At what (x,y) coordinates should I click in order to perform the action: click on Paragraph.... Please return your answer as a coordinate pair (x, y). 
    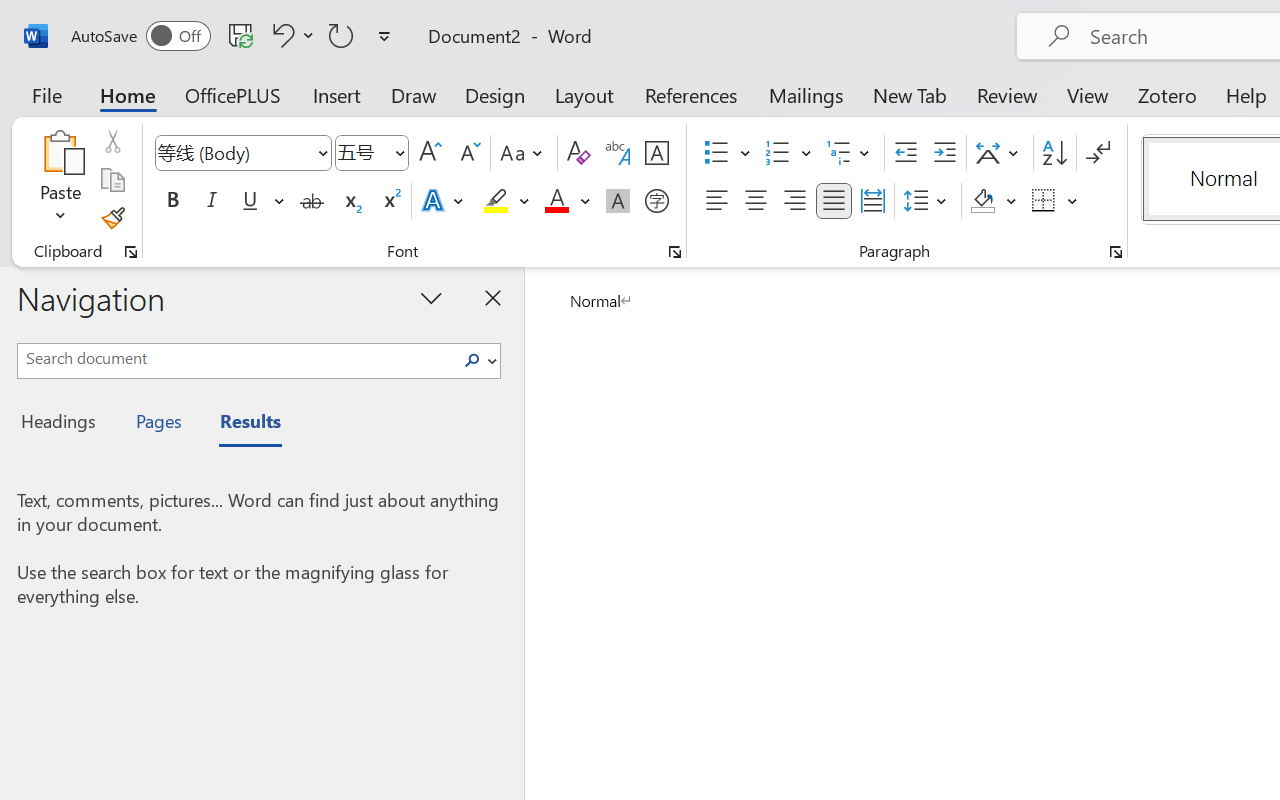
    Looking at the image, I should click on (1115, 252).